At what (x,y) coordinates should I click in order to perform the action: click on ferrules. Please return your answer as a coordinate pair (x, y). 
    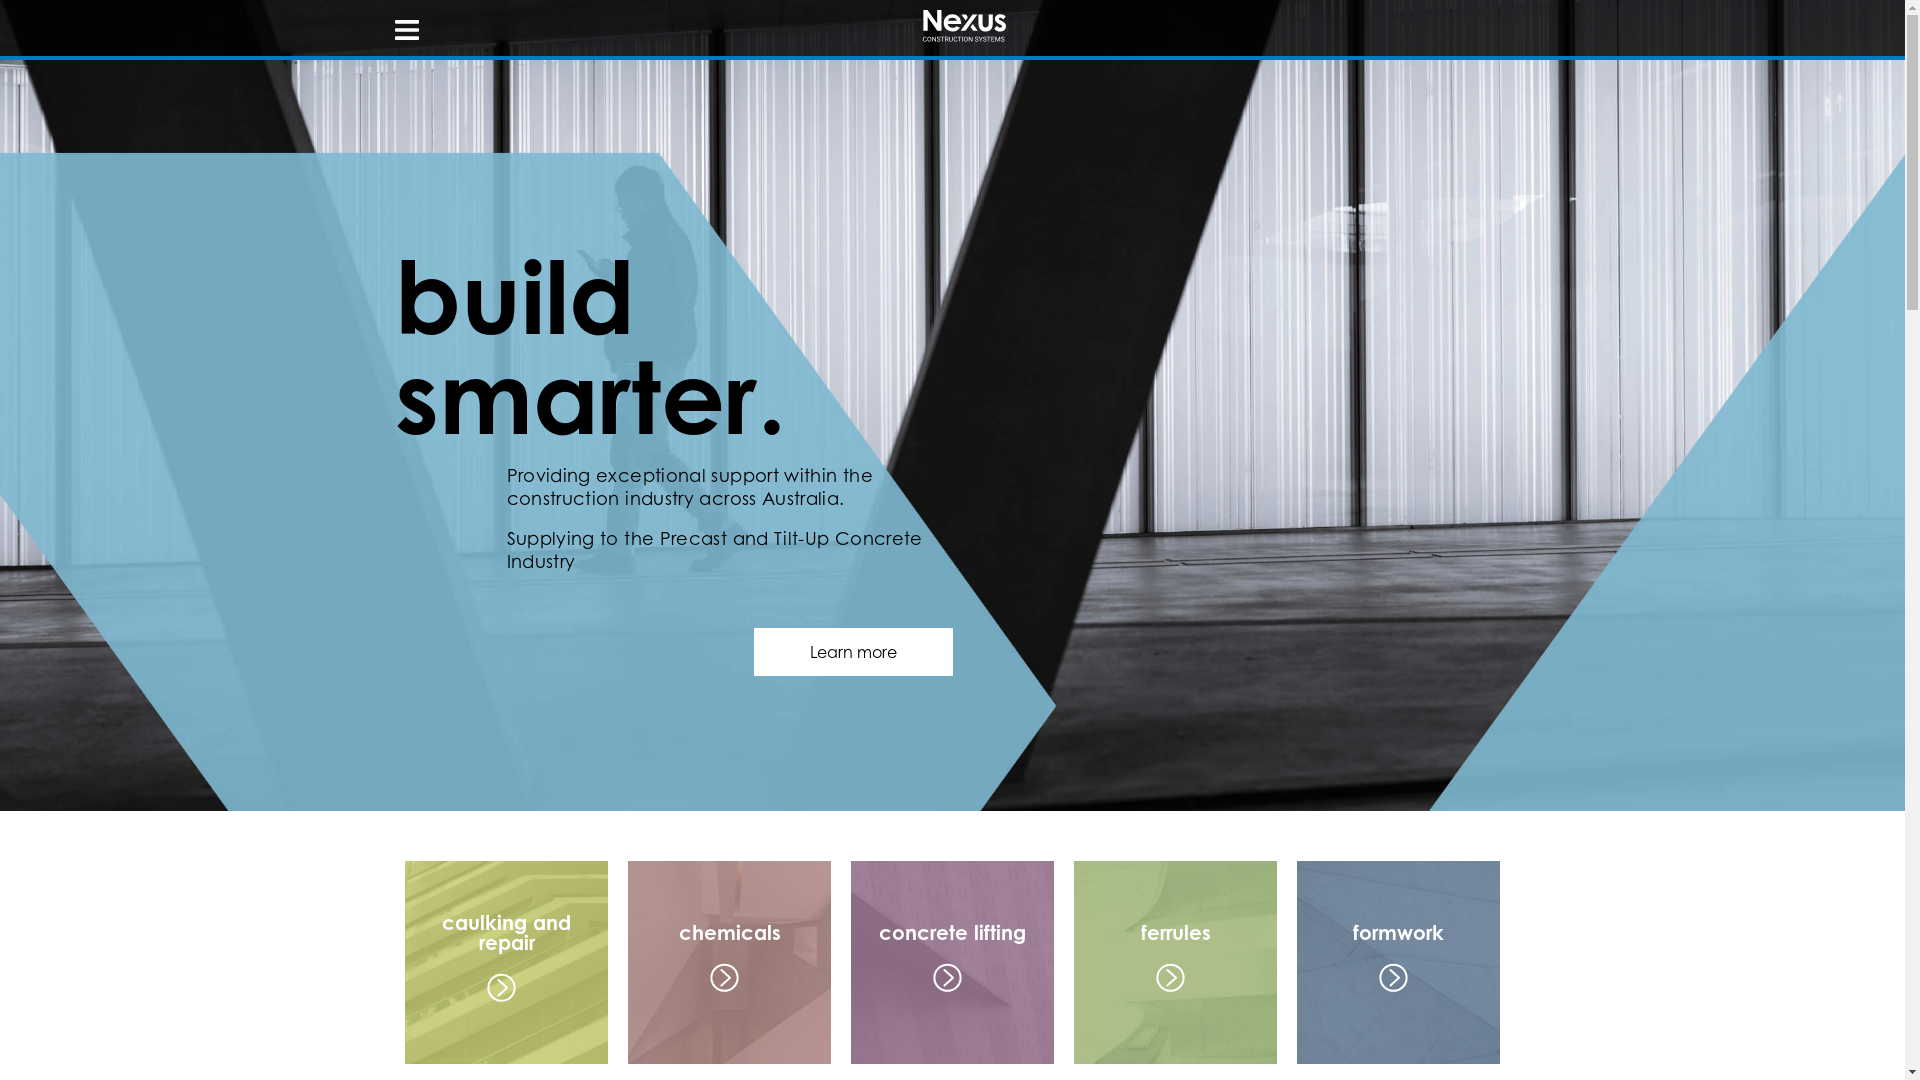
    Looking at the image, I should click on (1176, 962).